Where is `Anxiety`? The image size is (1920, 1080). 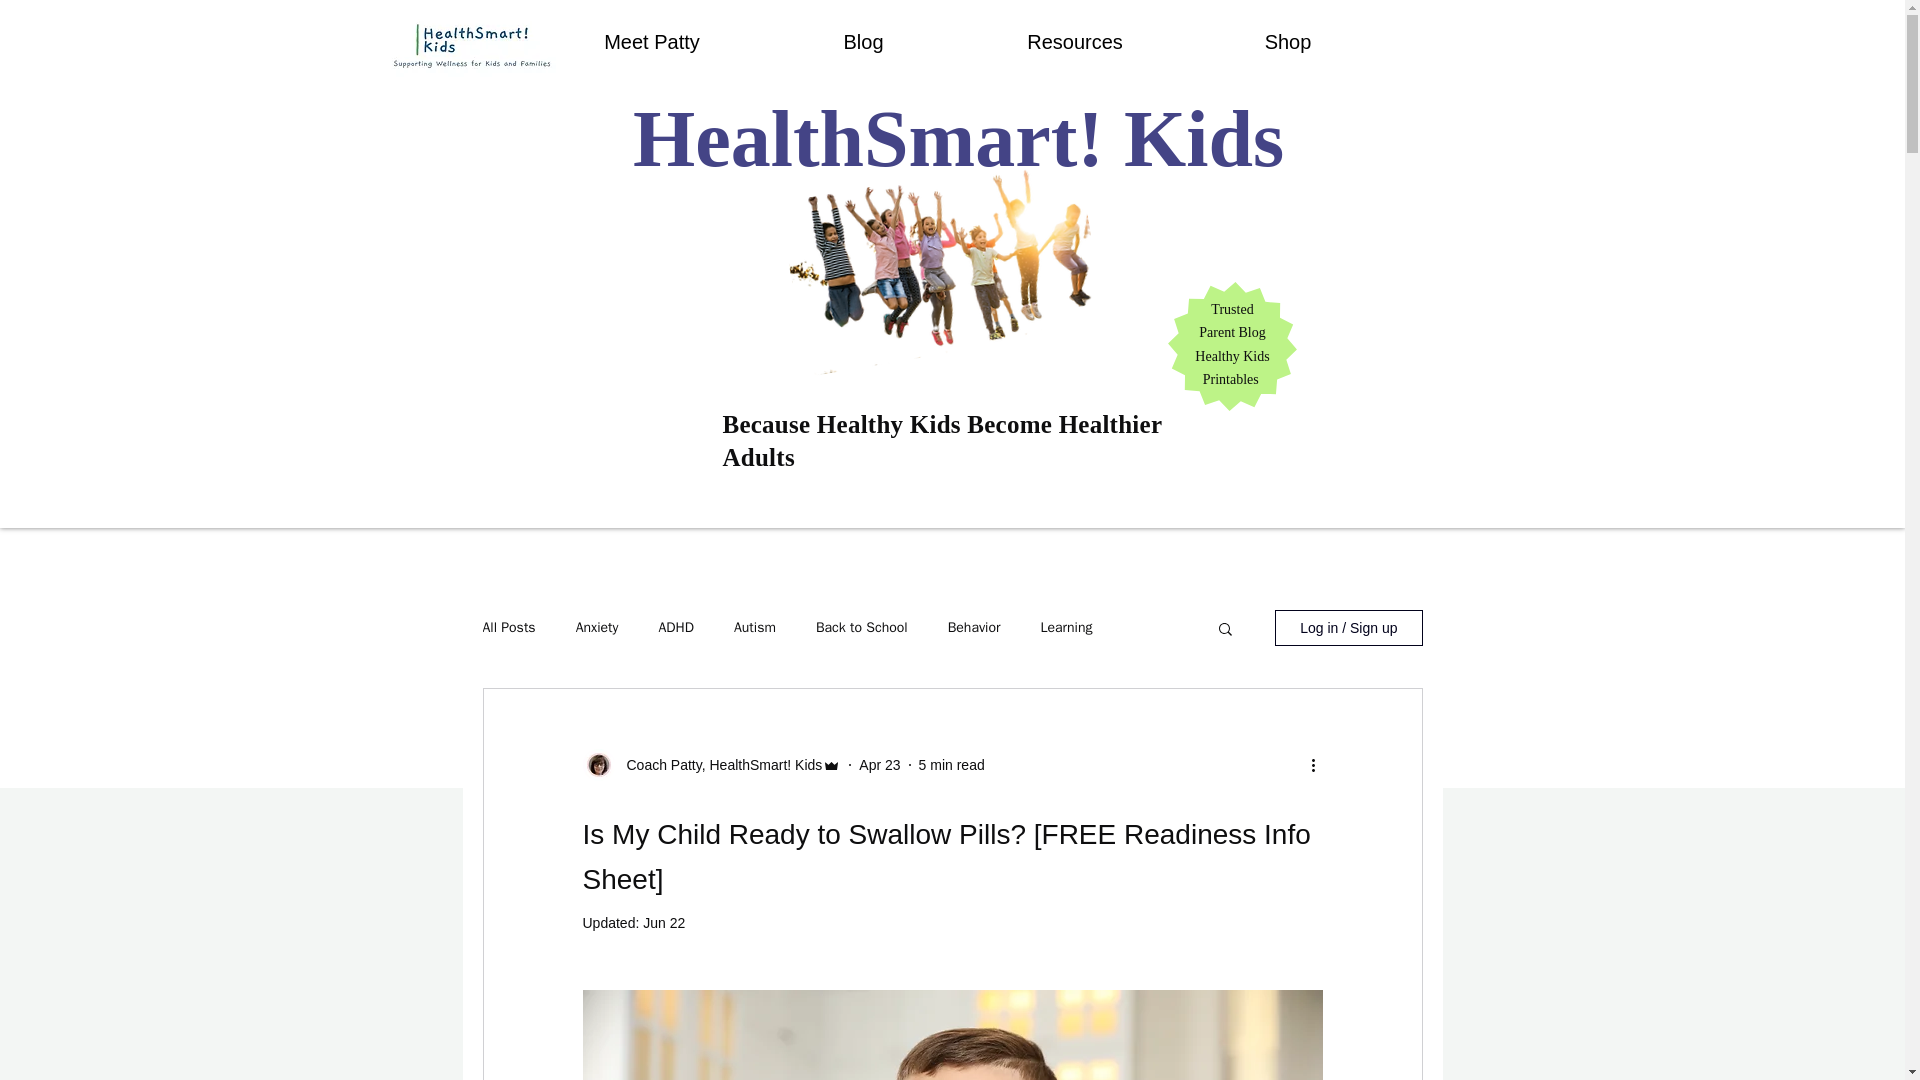 Anxiety is located at coordinates (597, 628).